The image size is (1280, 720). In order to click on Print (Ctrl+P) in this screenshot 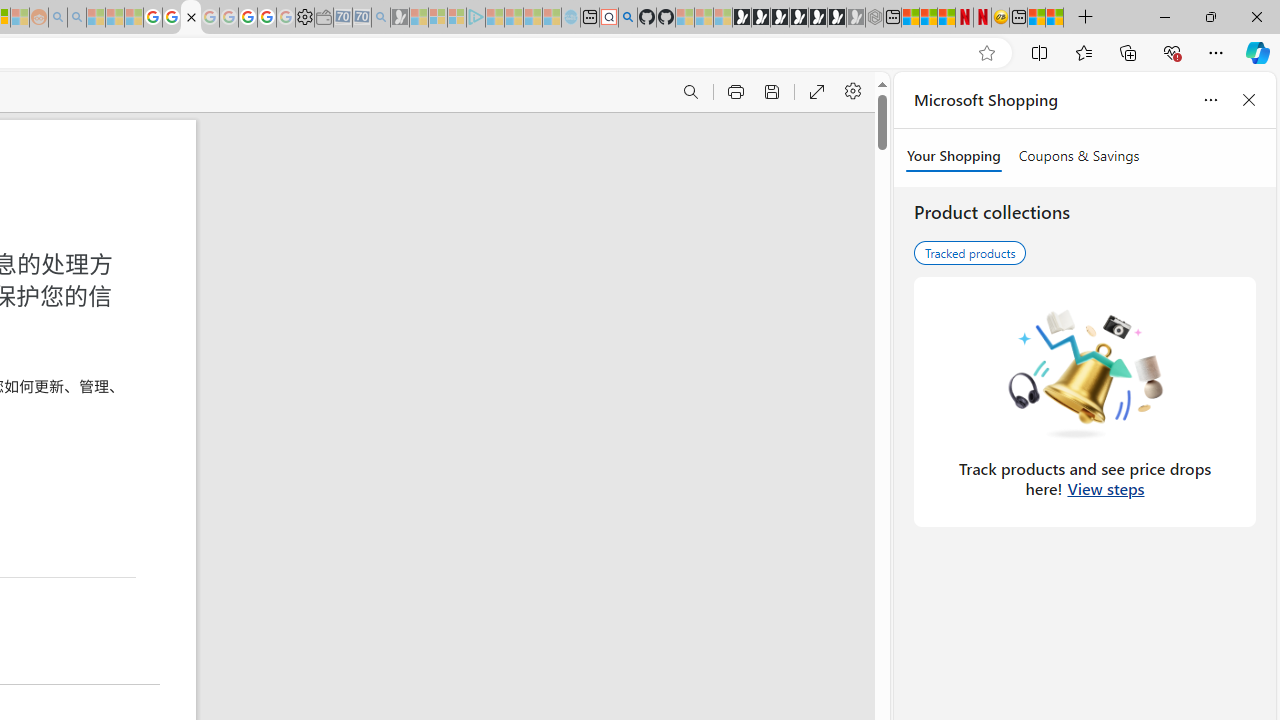, I will do `click(734, 92)`.